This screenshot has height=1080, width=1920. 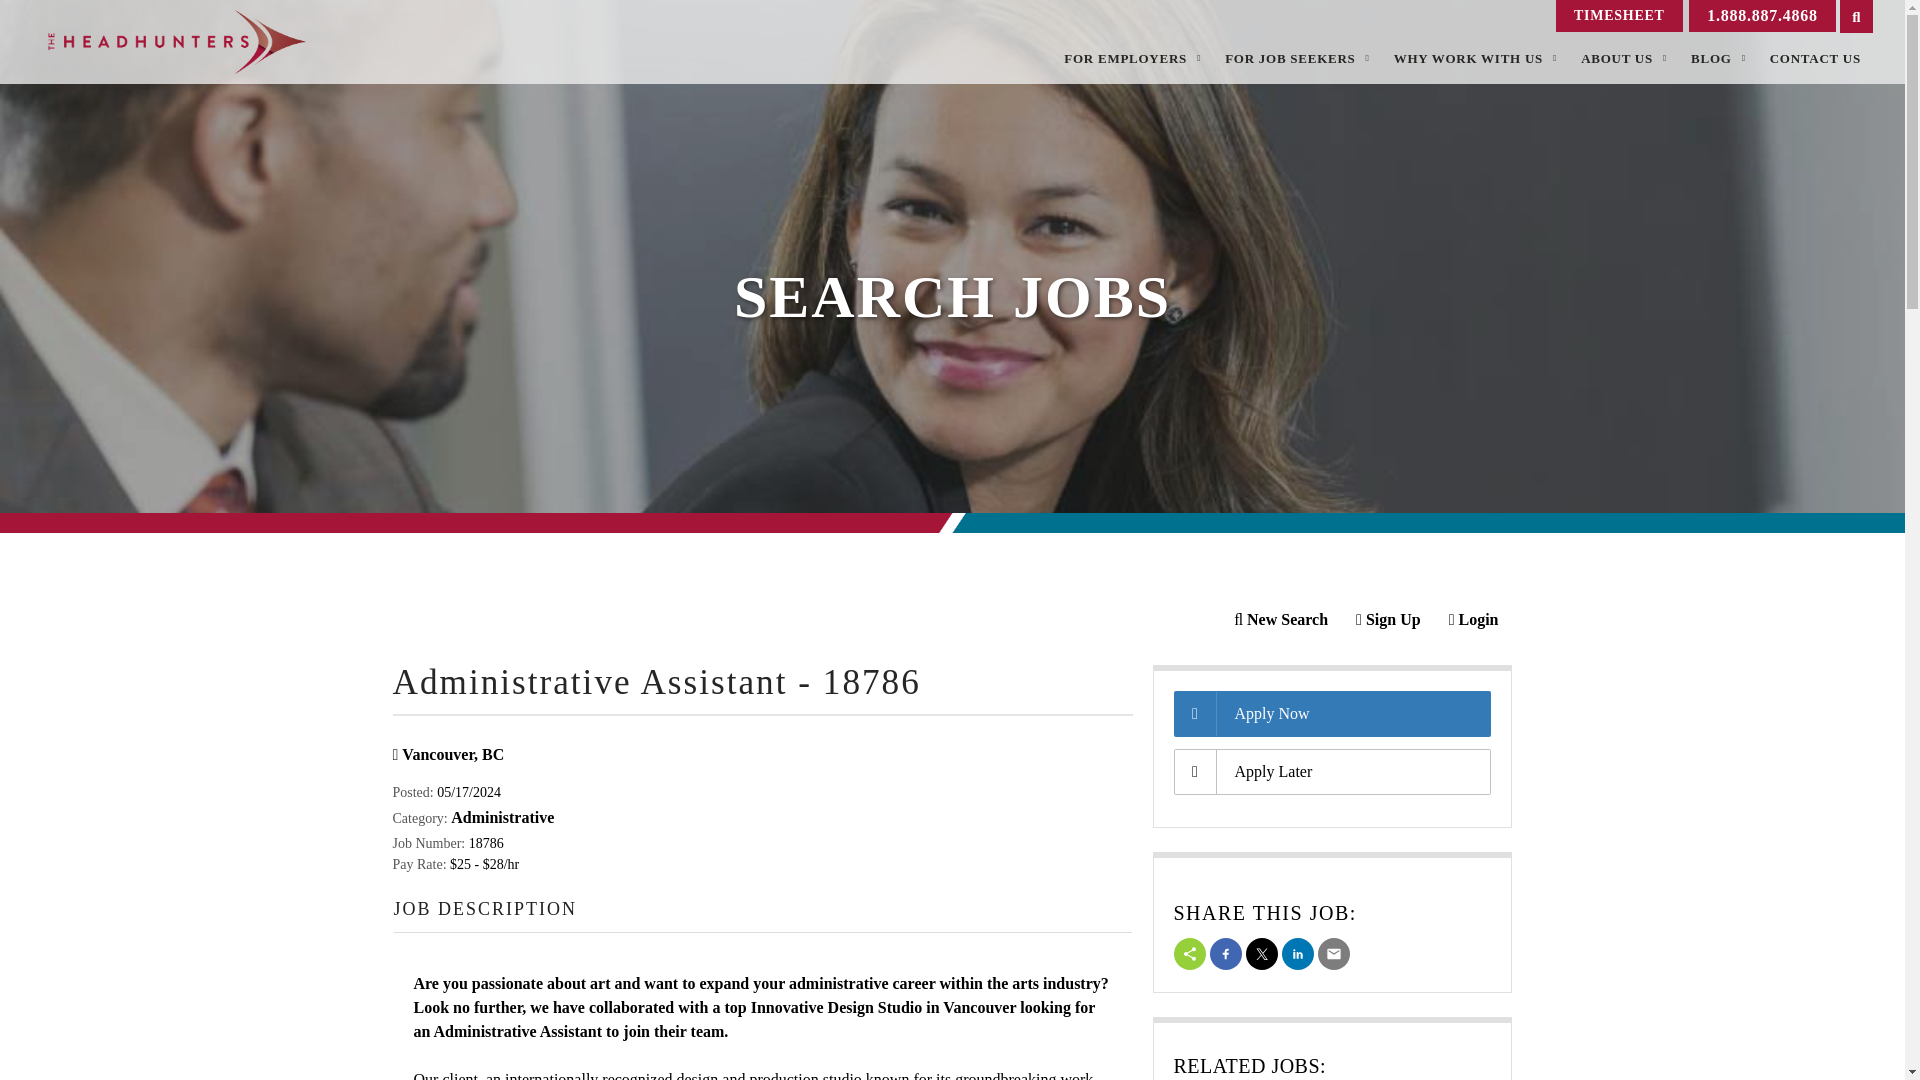 I want to click on FOR JOB SEEKERS, so click(x=1298, y=5).